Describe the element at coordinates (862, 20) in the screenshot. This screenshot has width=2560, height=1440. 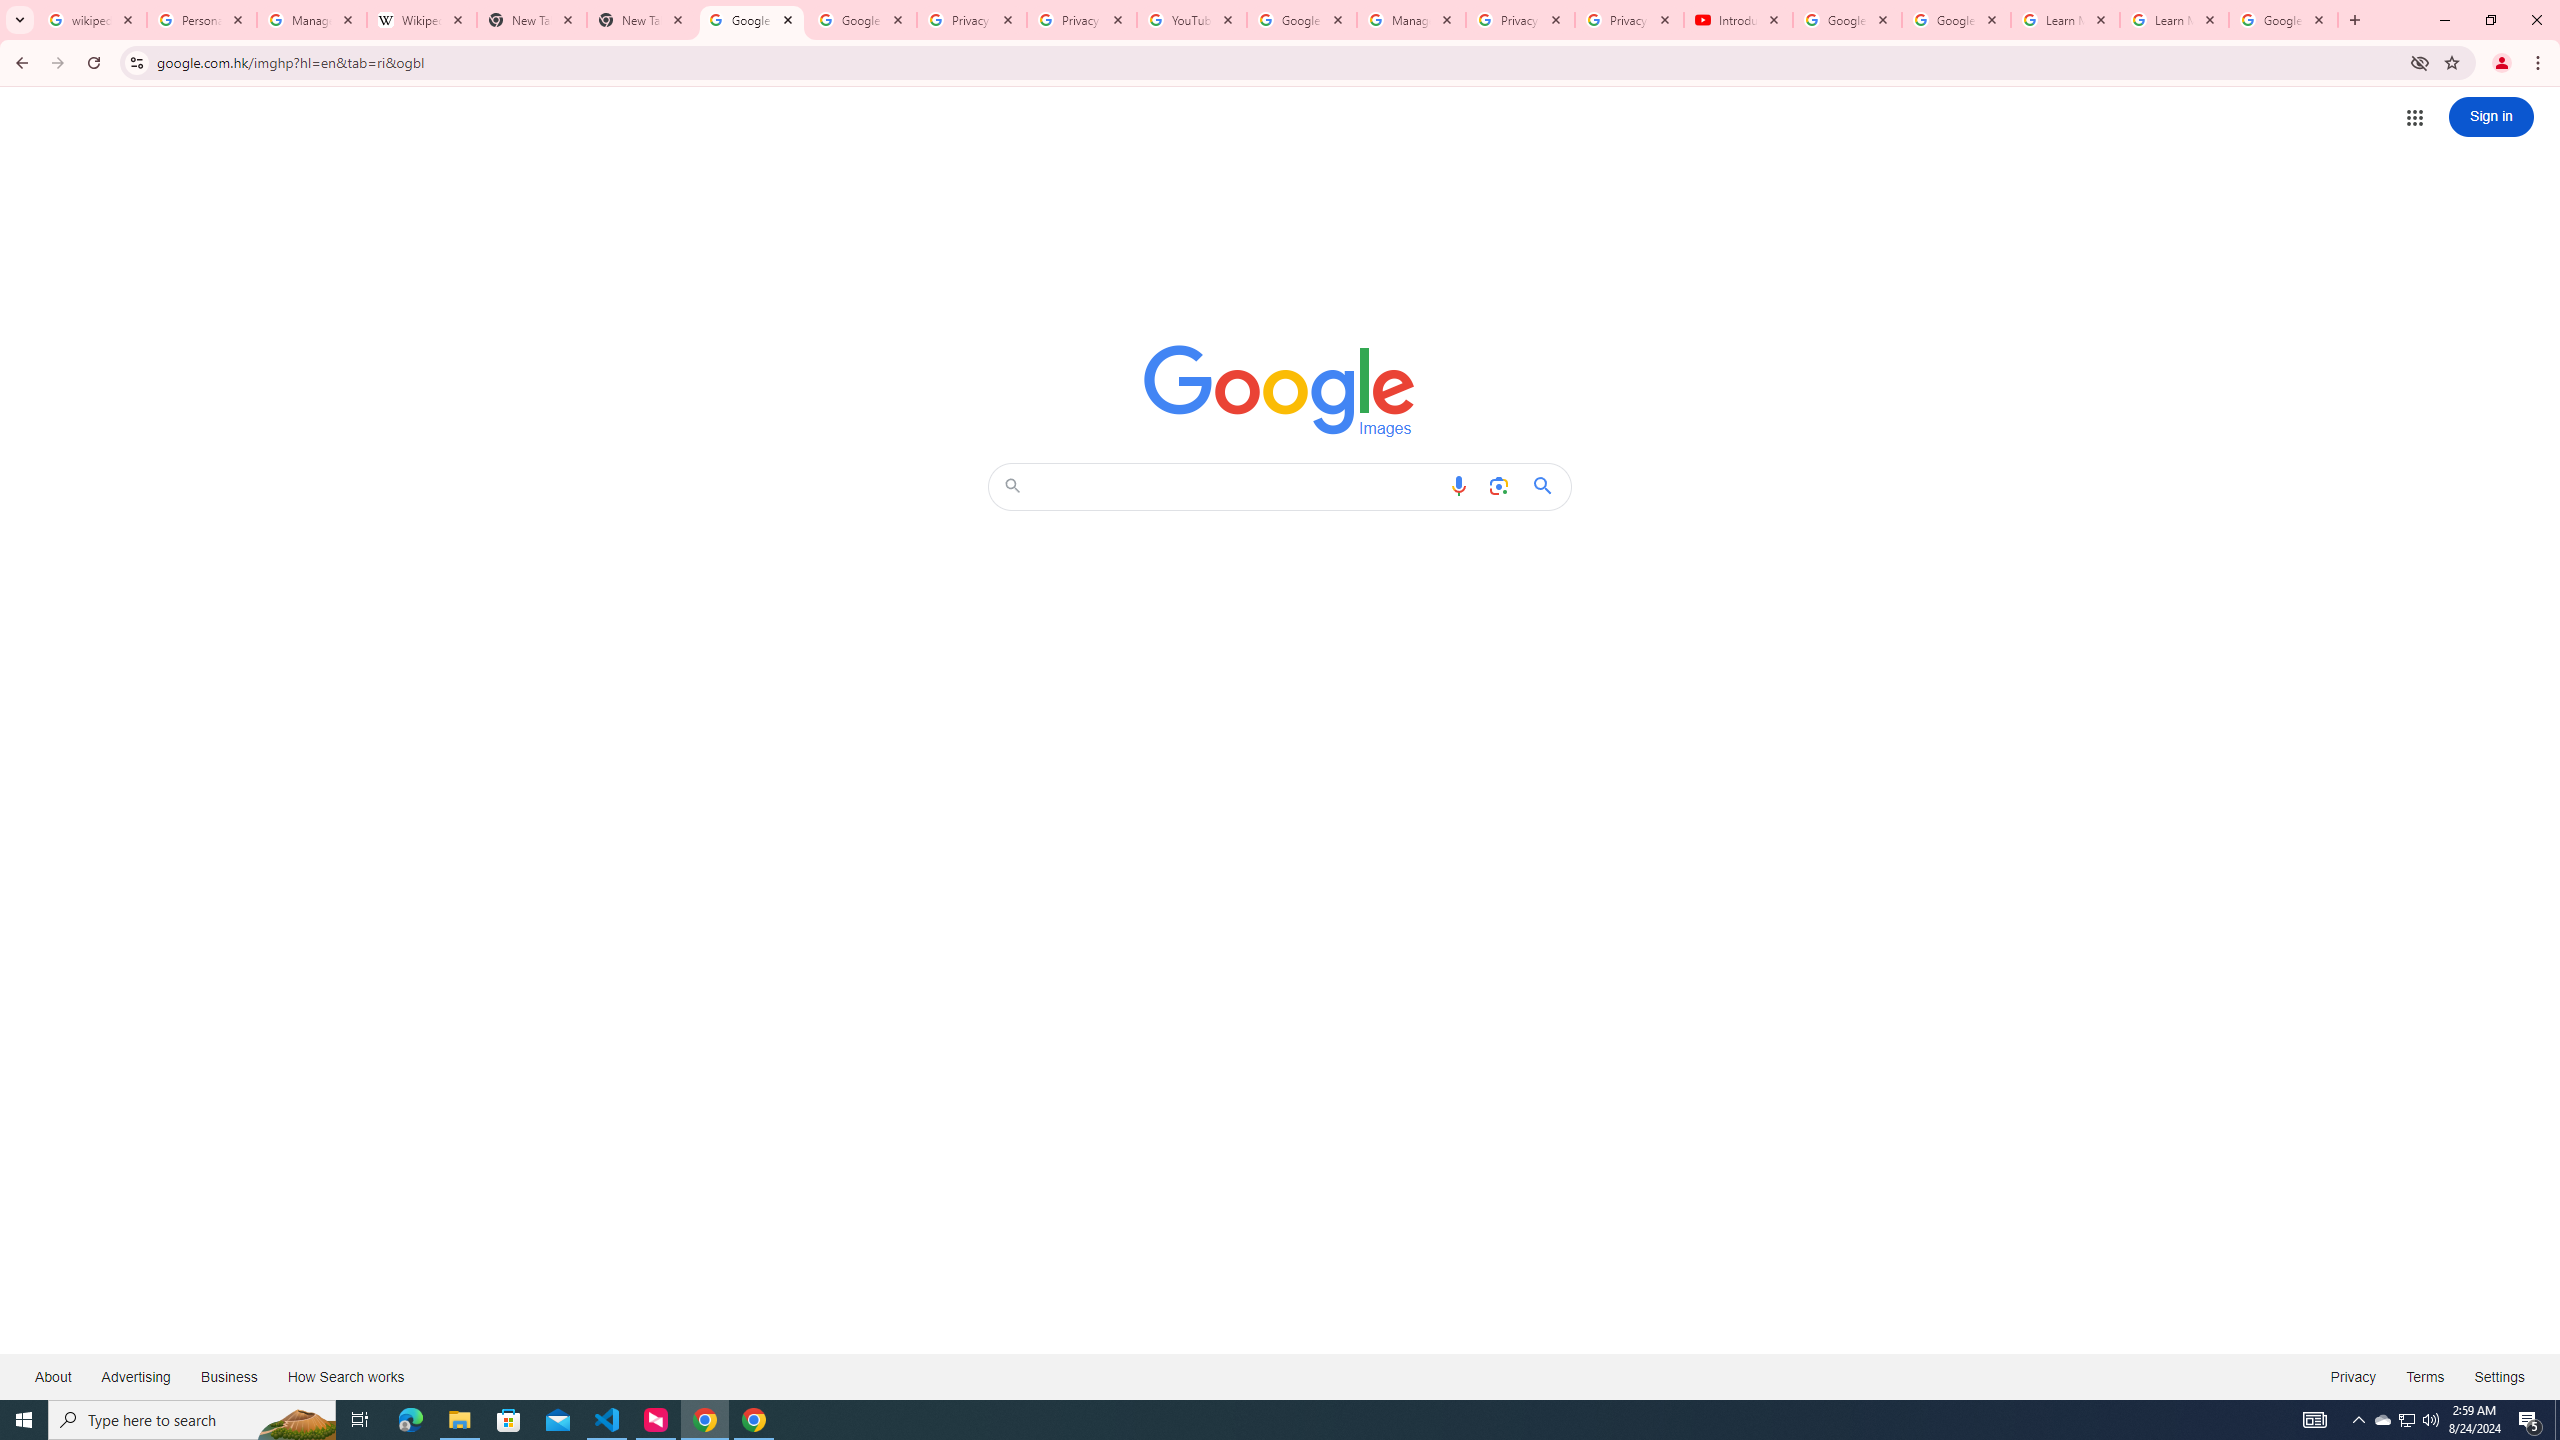
I see `Google Drive: Sign-in` at that location.